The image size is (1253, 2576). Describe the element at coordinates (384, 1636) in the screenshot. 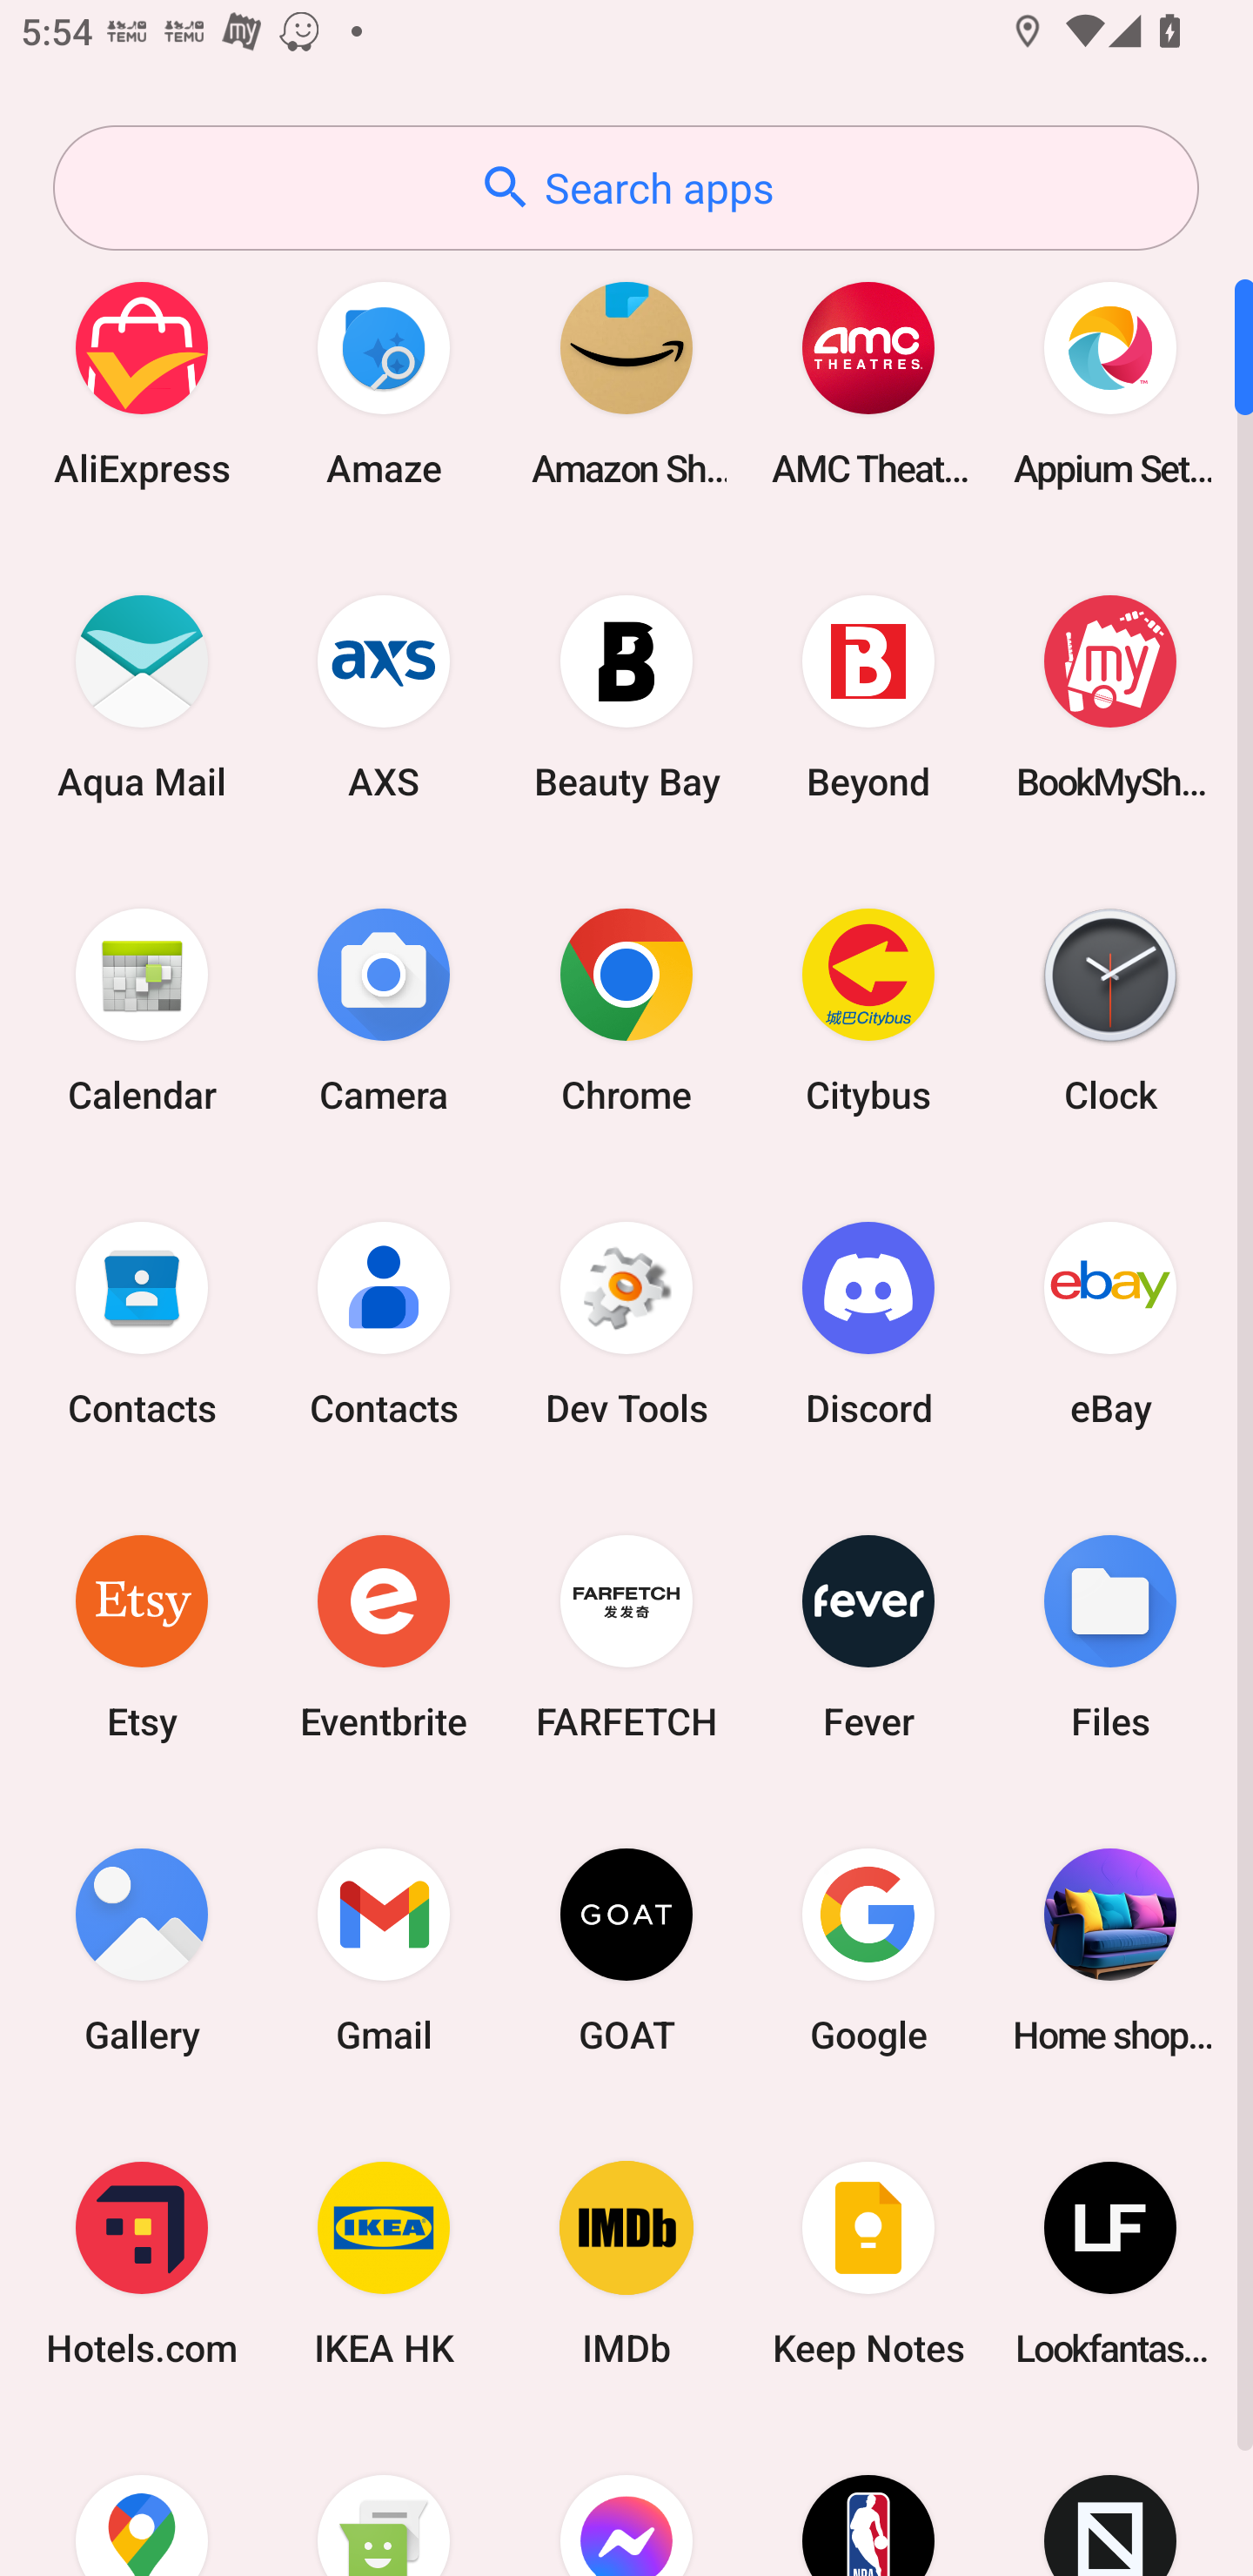

I see `Eventbrite` at that location.